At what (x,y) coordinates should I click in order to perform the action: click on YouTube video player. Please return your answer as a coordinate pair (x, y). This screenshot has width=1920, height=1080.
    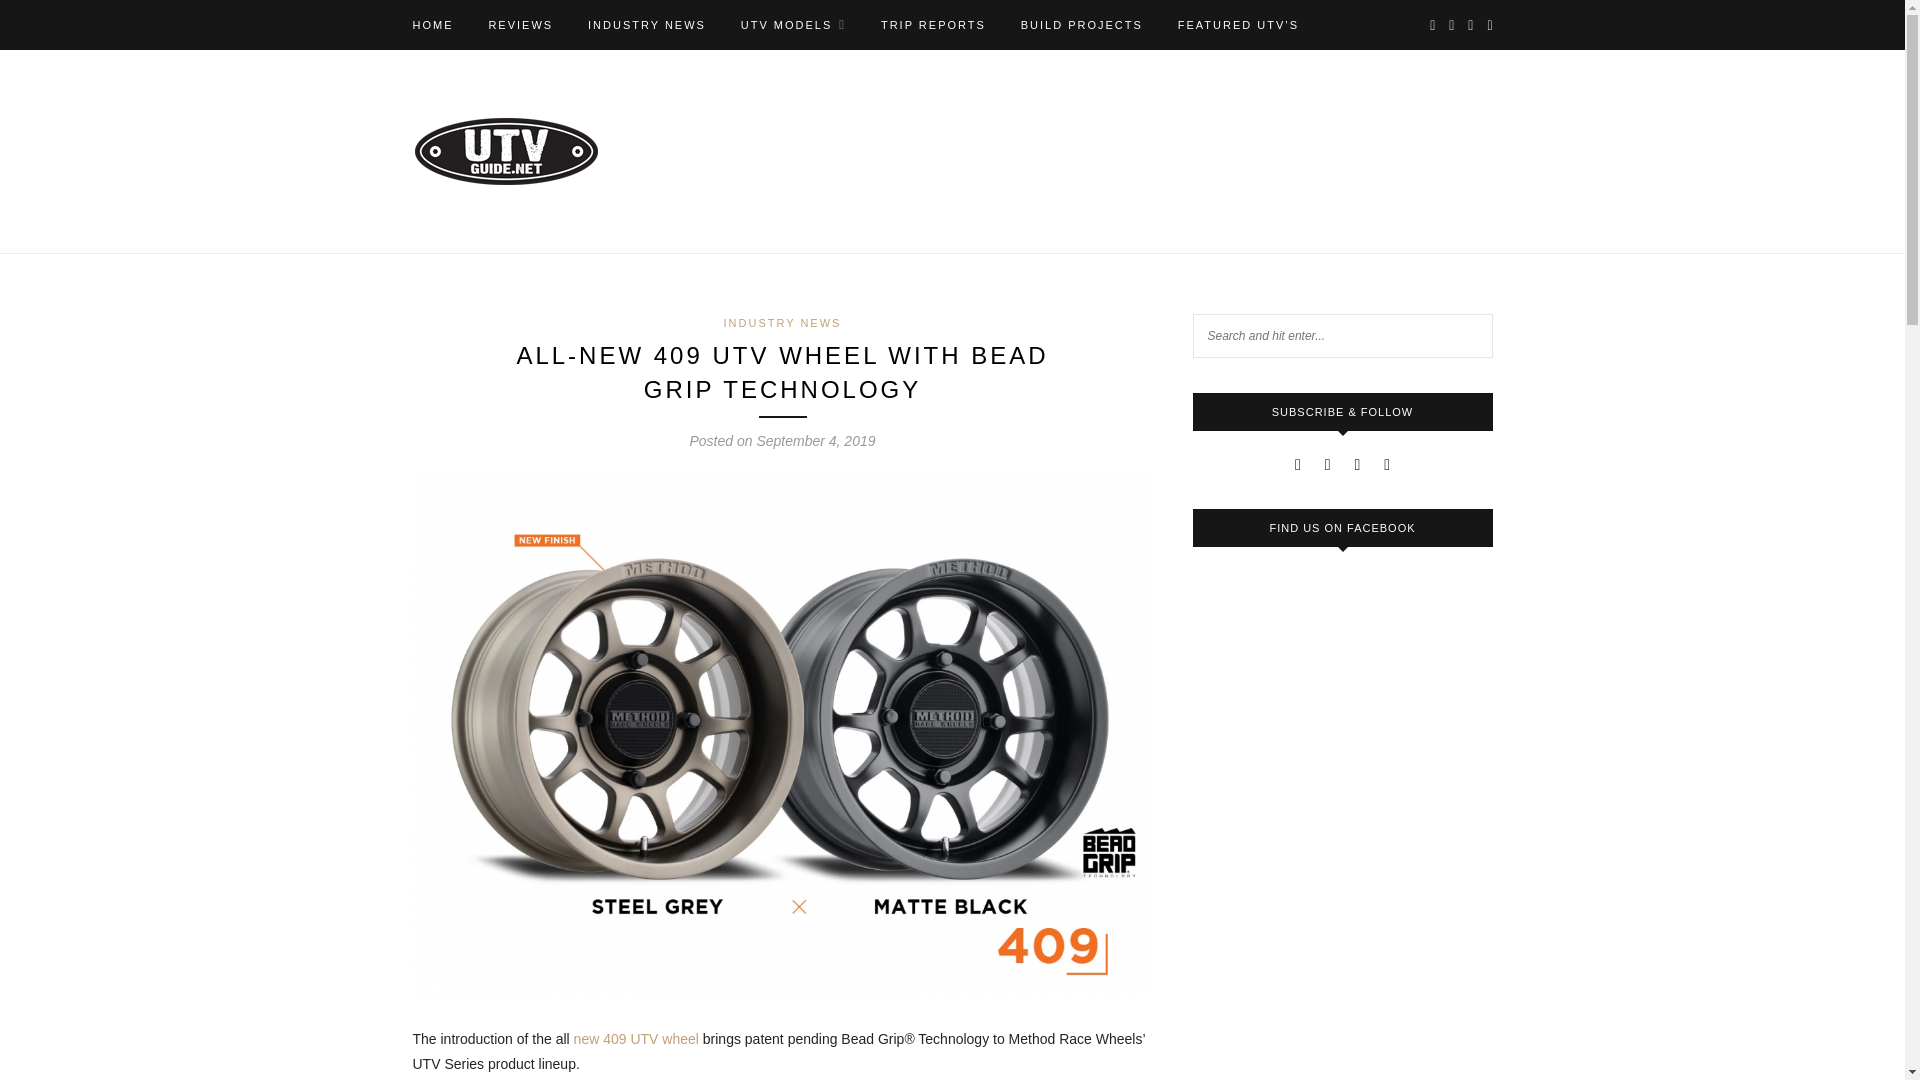
    Looking at the image, I should click on (1342, 873).